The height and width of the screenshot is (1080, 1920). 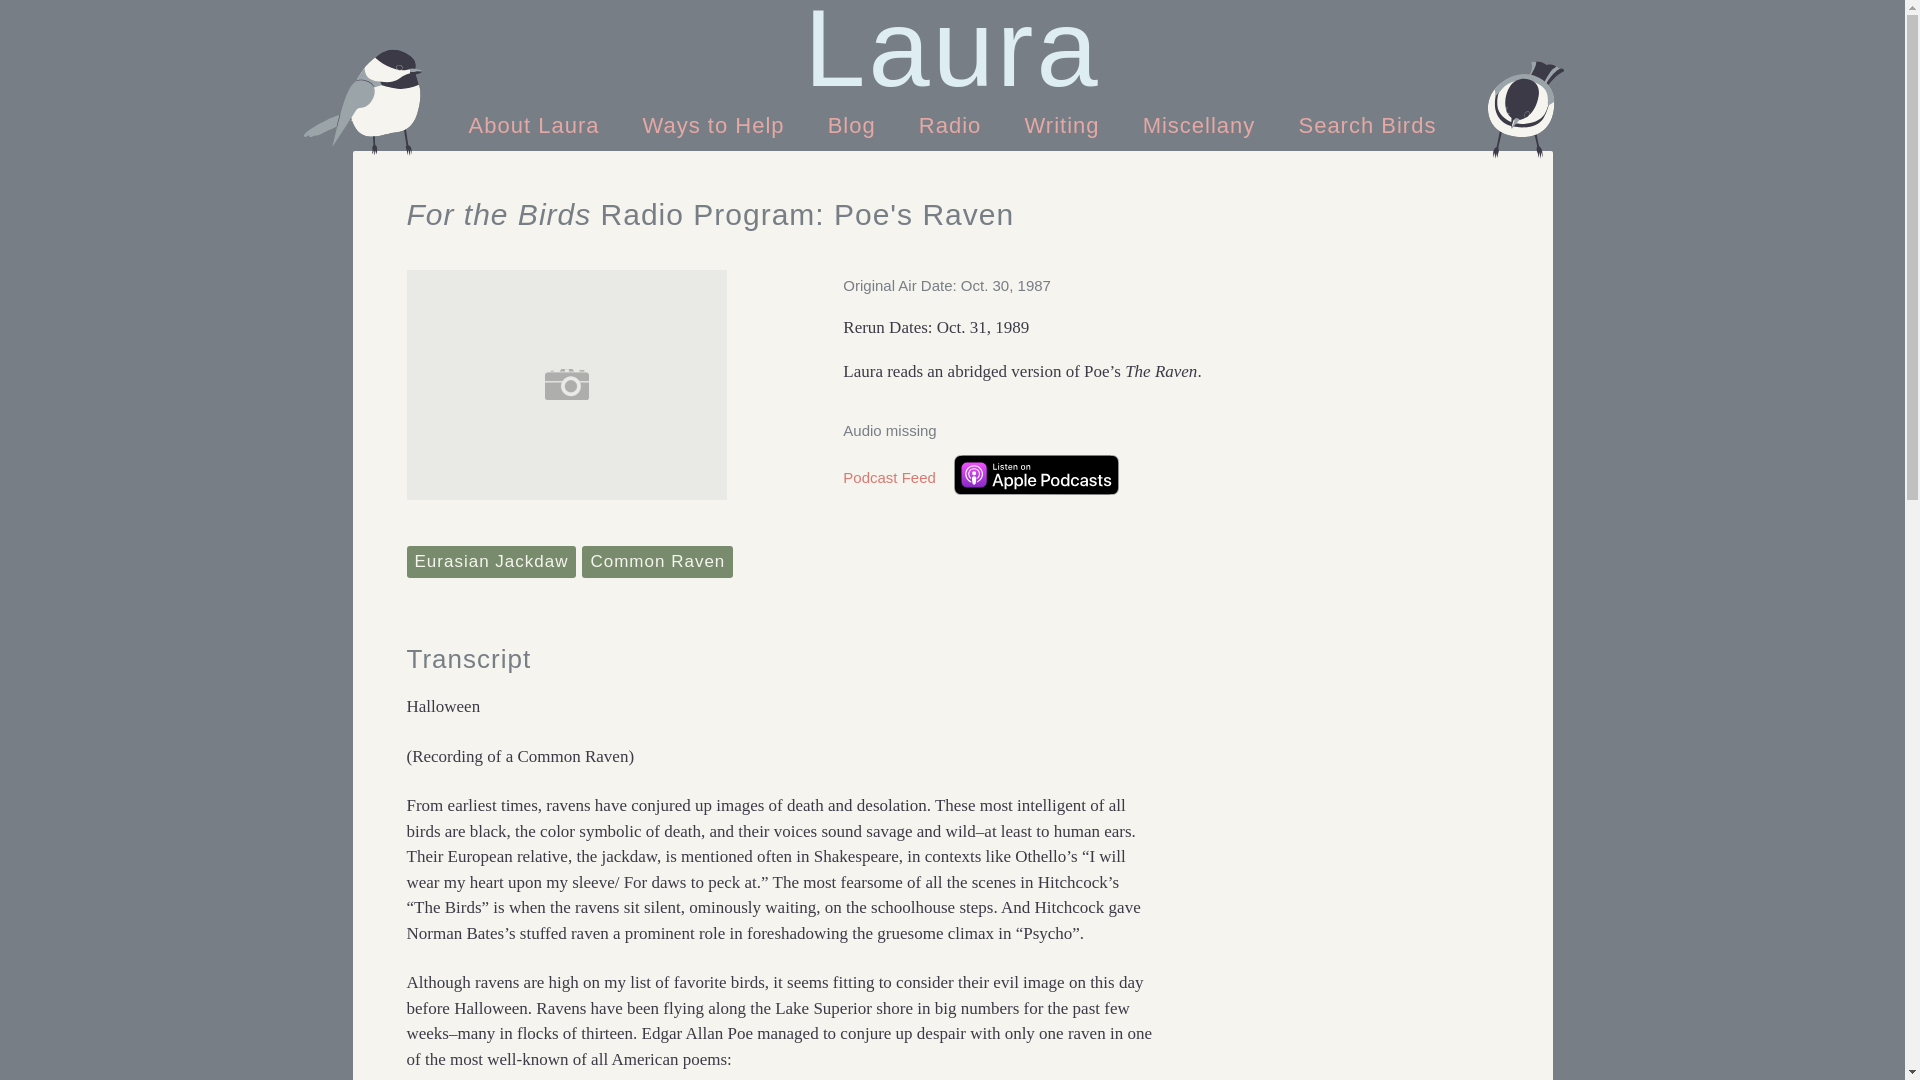 I want to click on Writing, so click(x=1062, y=124).